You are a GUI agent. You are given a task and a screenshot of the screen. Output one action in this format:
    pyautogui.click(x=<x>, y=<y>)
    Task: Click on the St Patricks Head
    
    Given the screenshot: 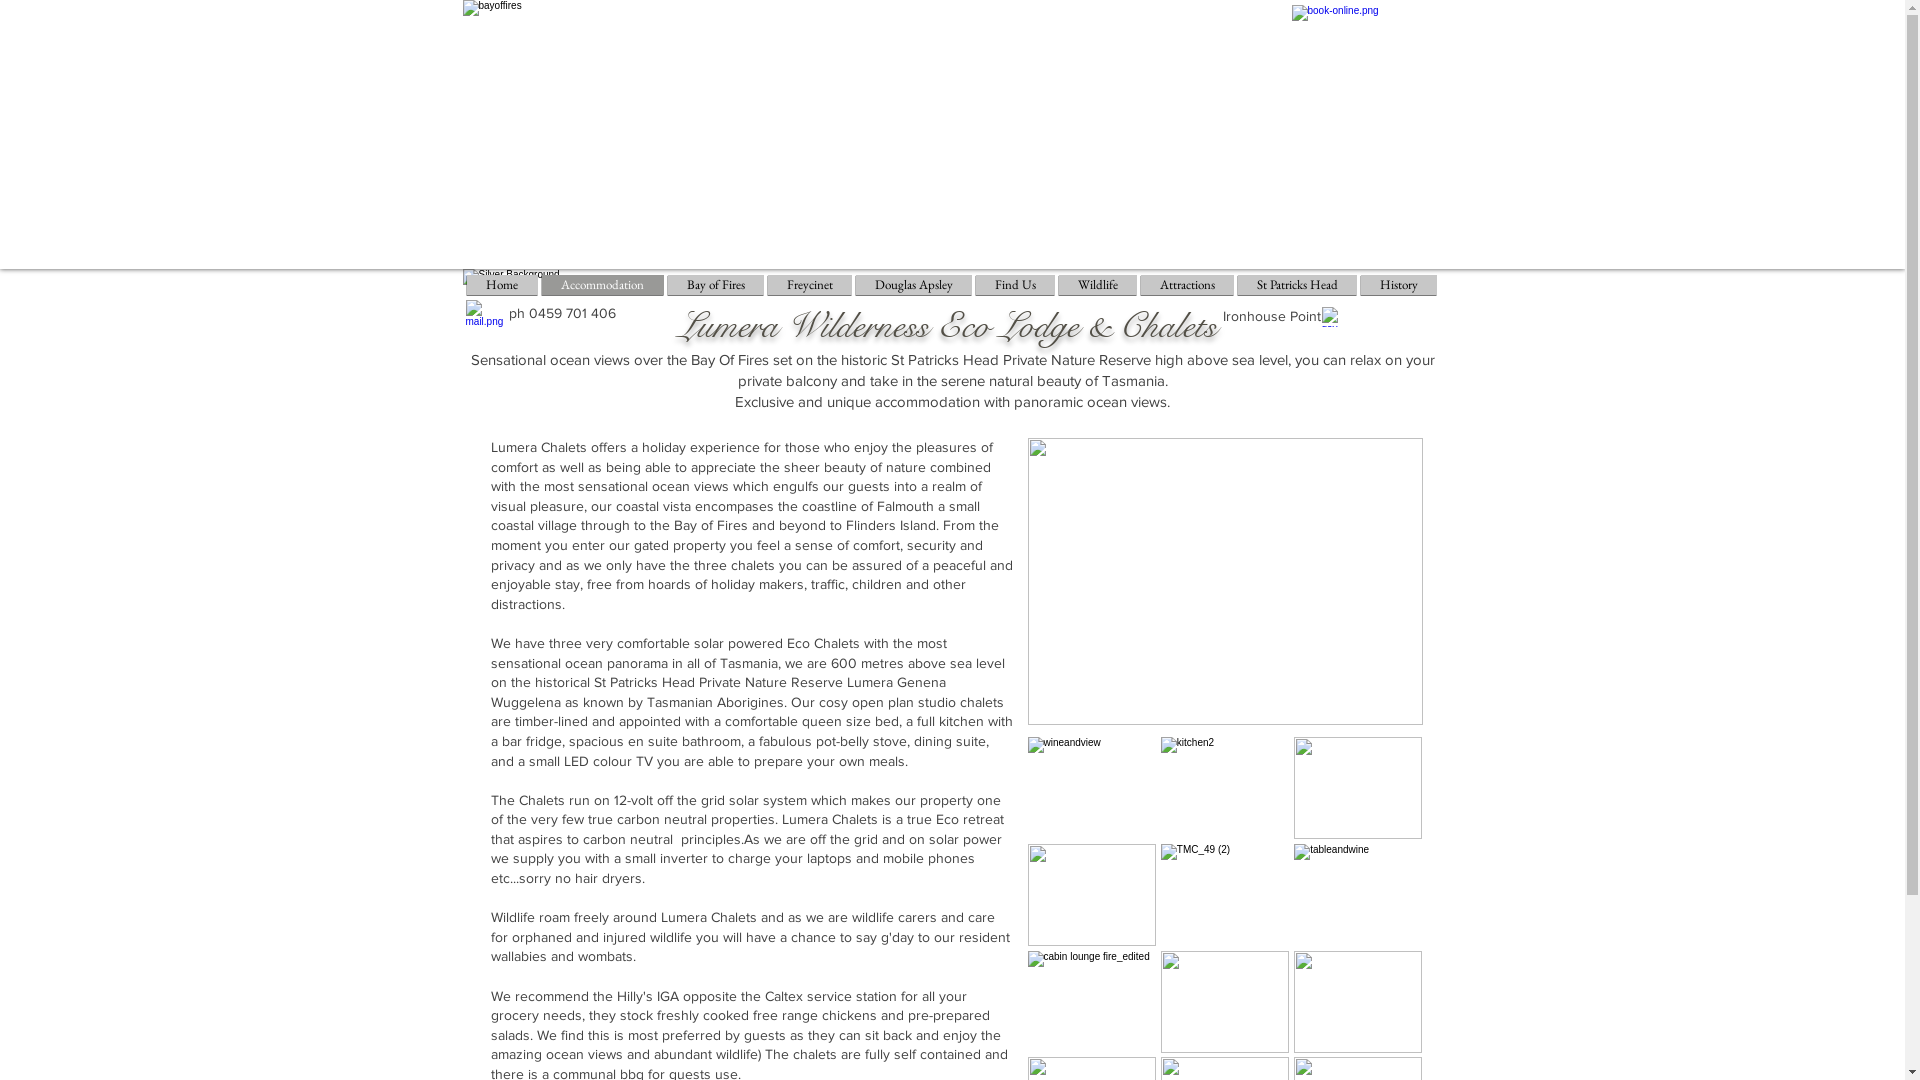 What is the action you would take?
    pyautogui.click(x=1298, y=285)
    